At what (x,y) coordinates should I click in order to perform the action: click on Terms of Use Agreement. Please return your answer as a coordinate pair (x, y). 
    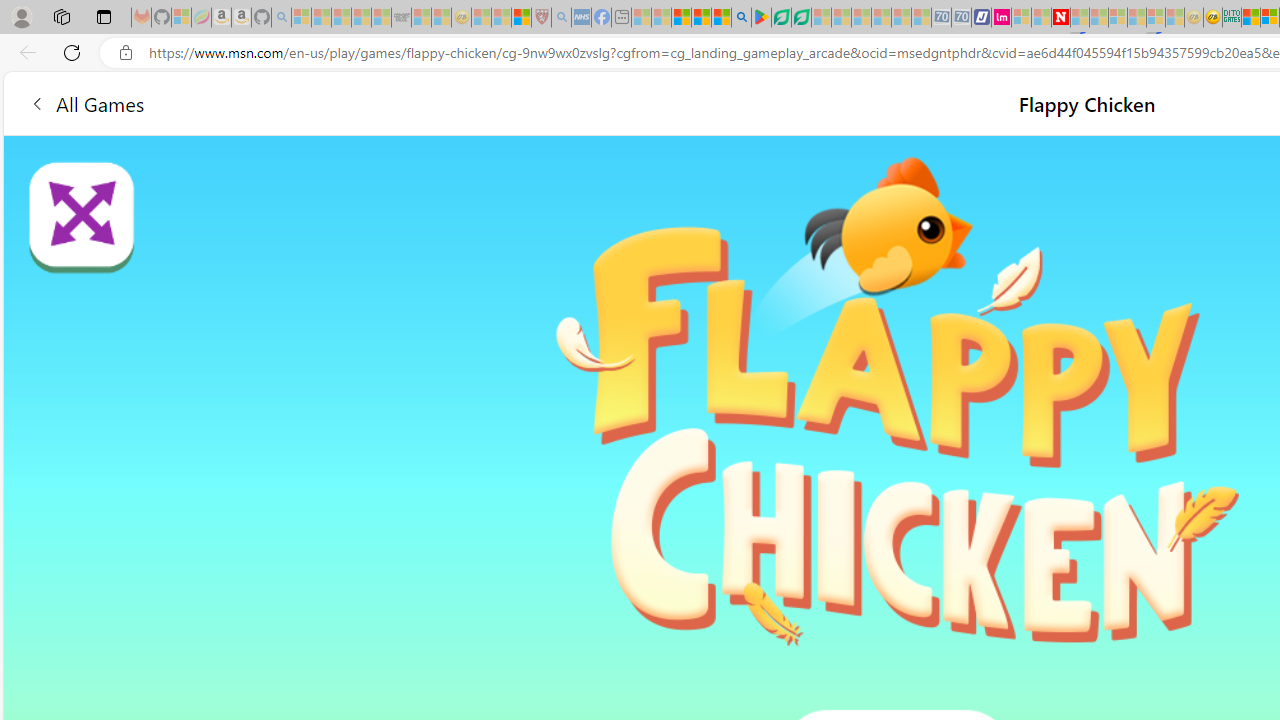
    Looking at the image, I should click on (781, 18).